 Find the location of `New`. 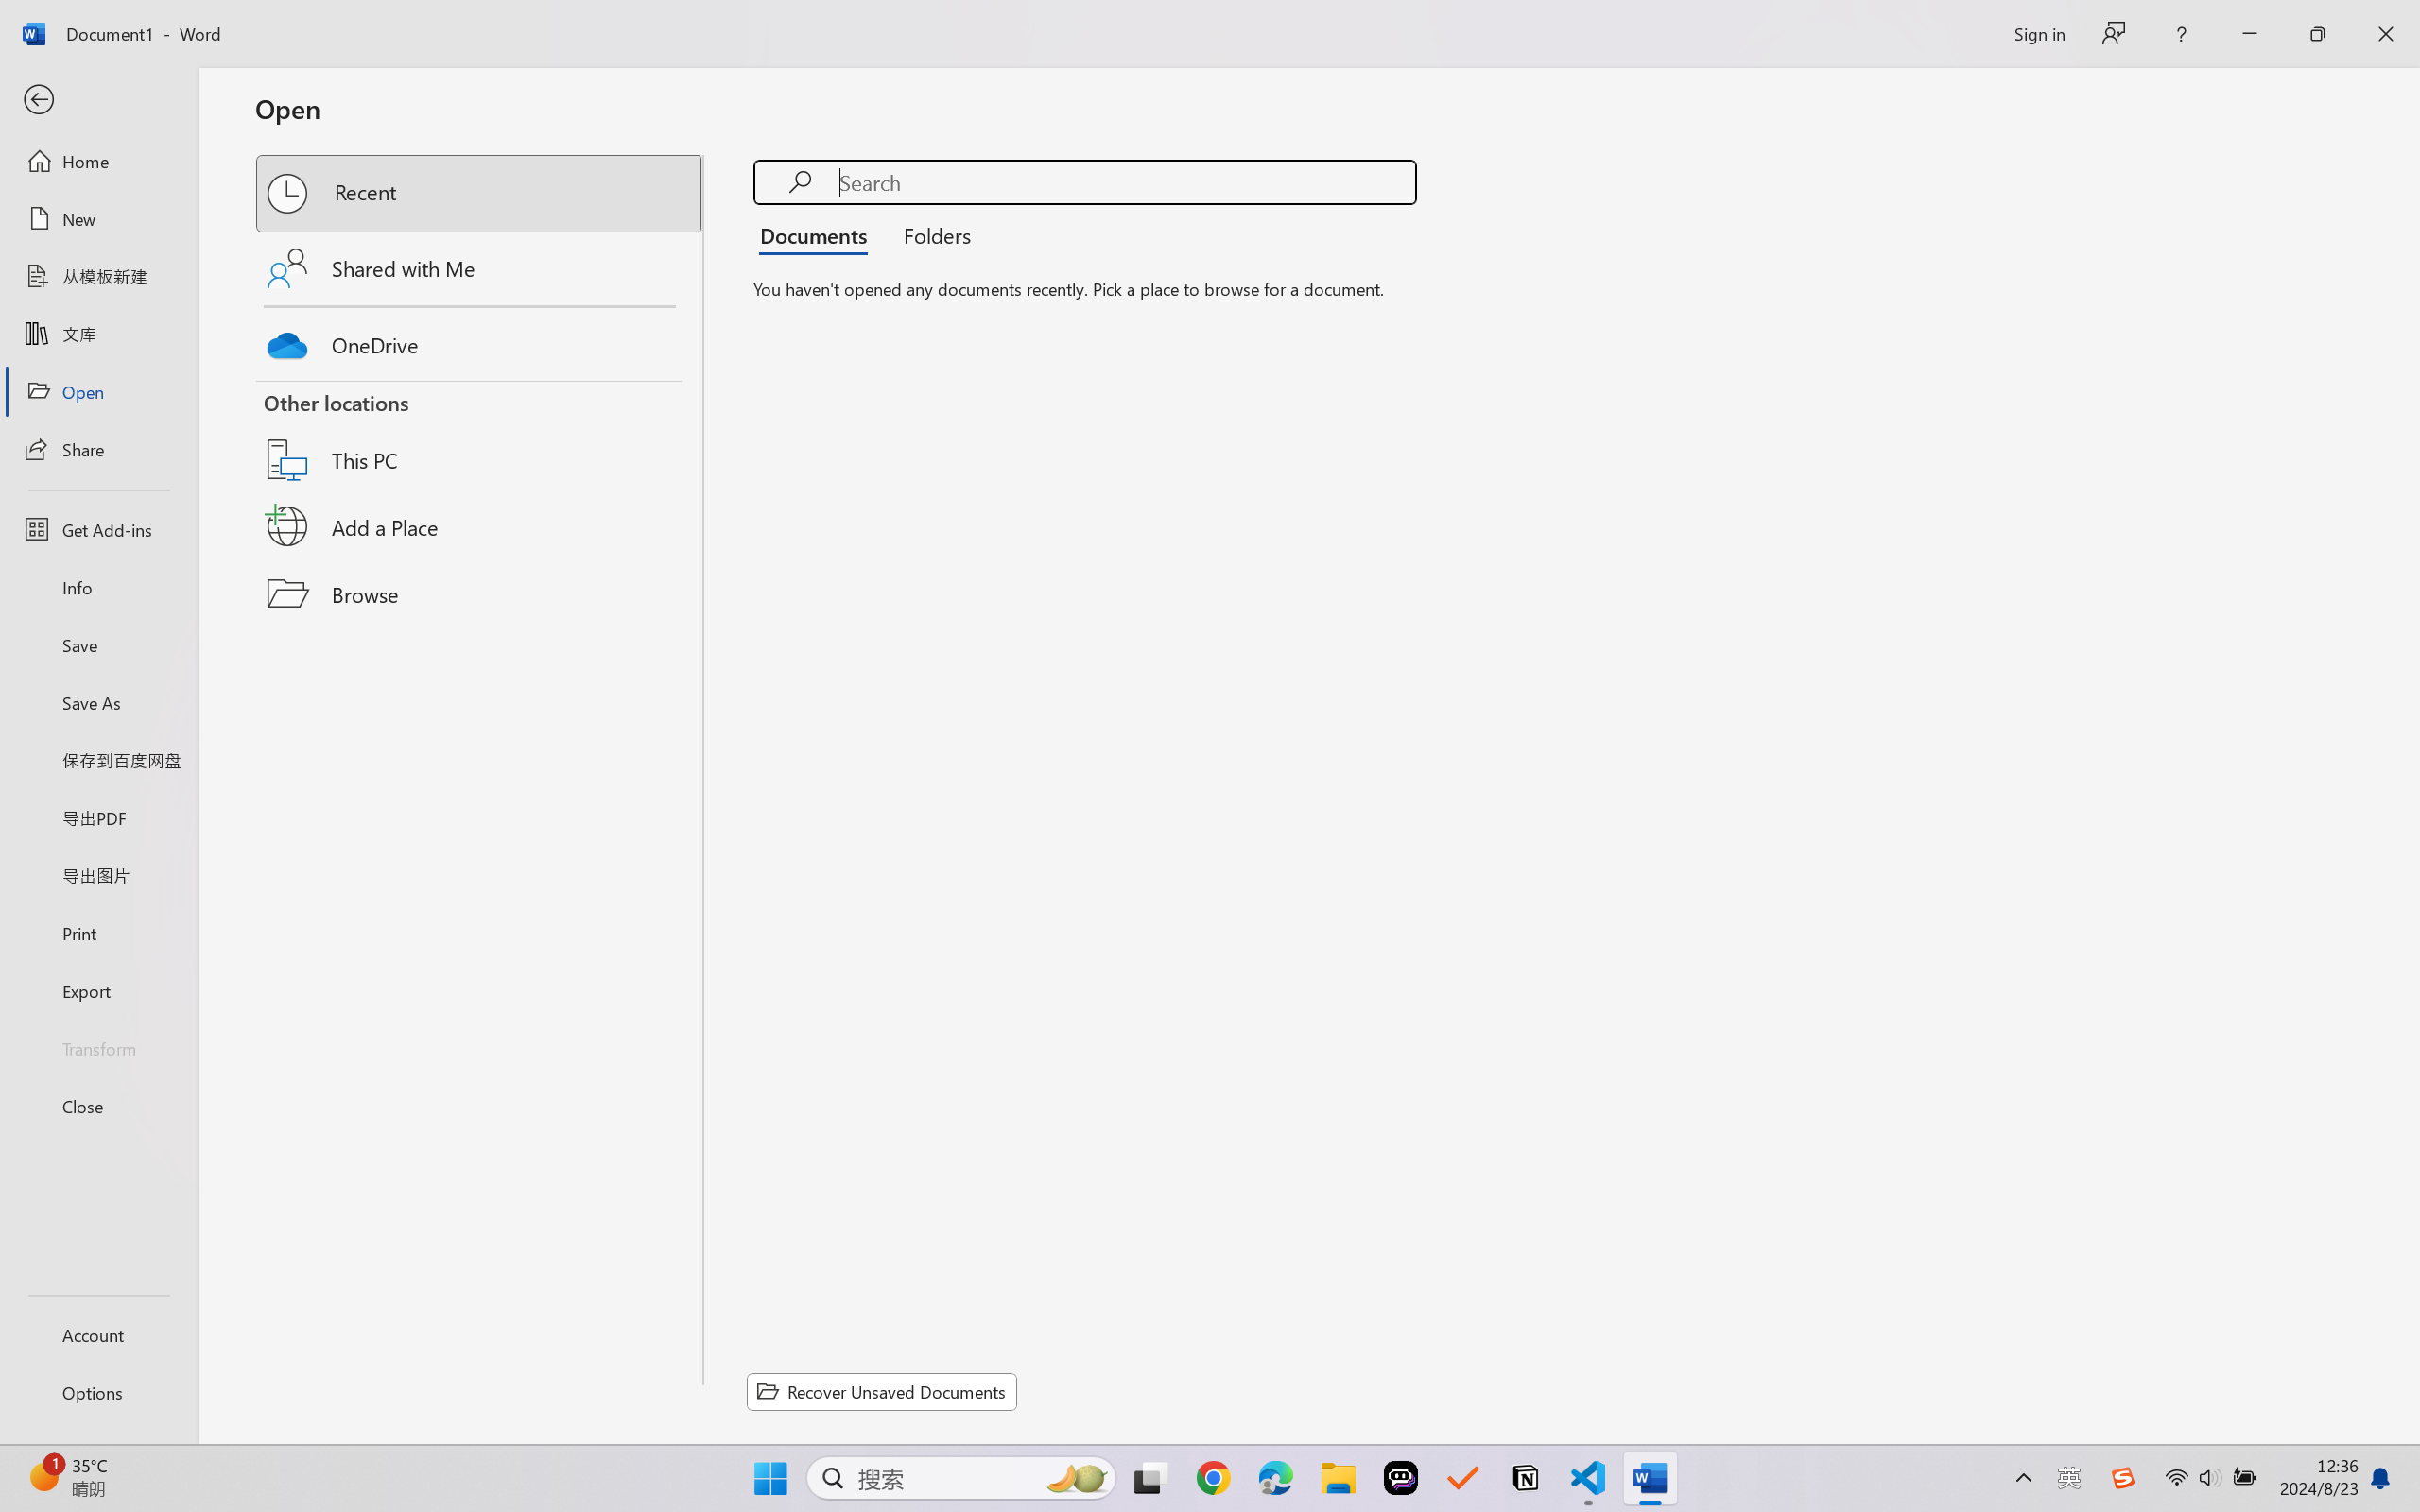

New is located at coordinates (98, 219).